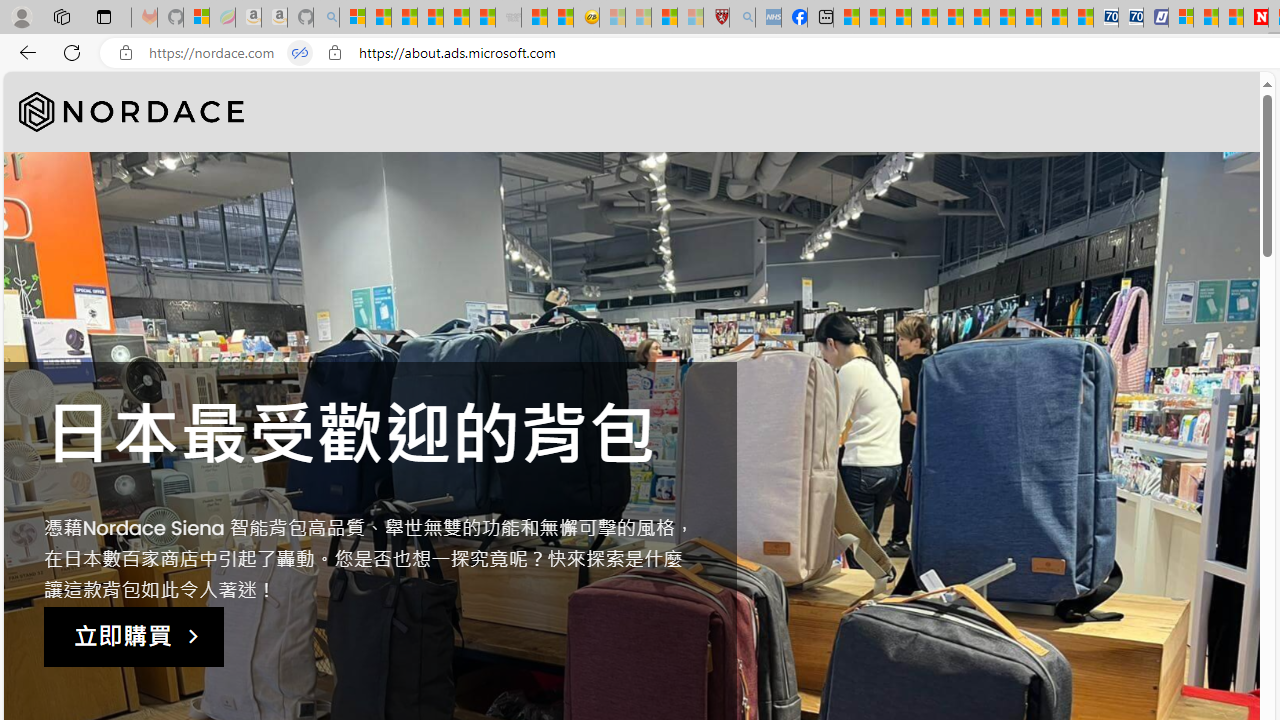  I want to click on 12 Popular Science Lies that Must be Corrected - Sleeping, so click(690, 18).